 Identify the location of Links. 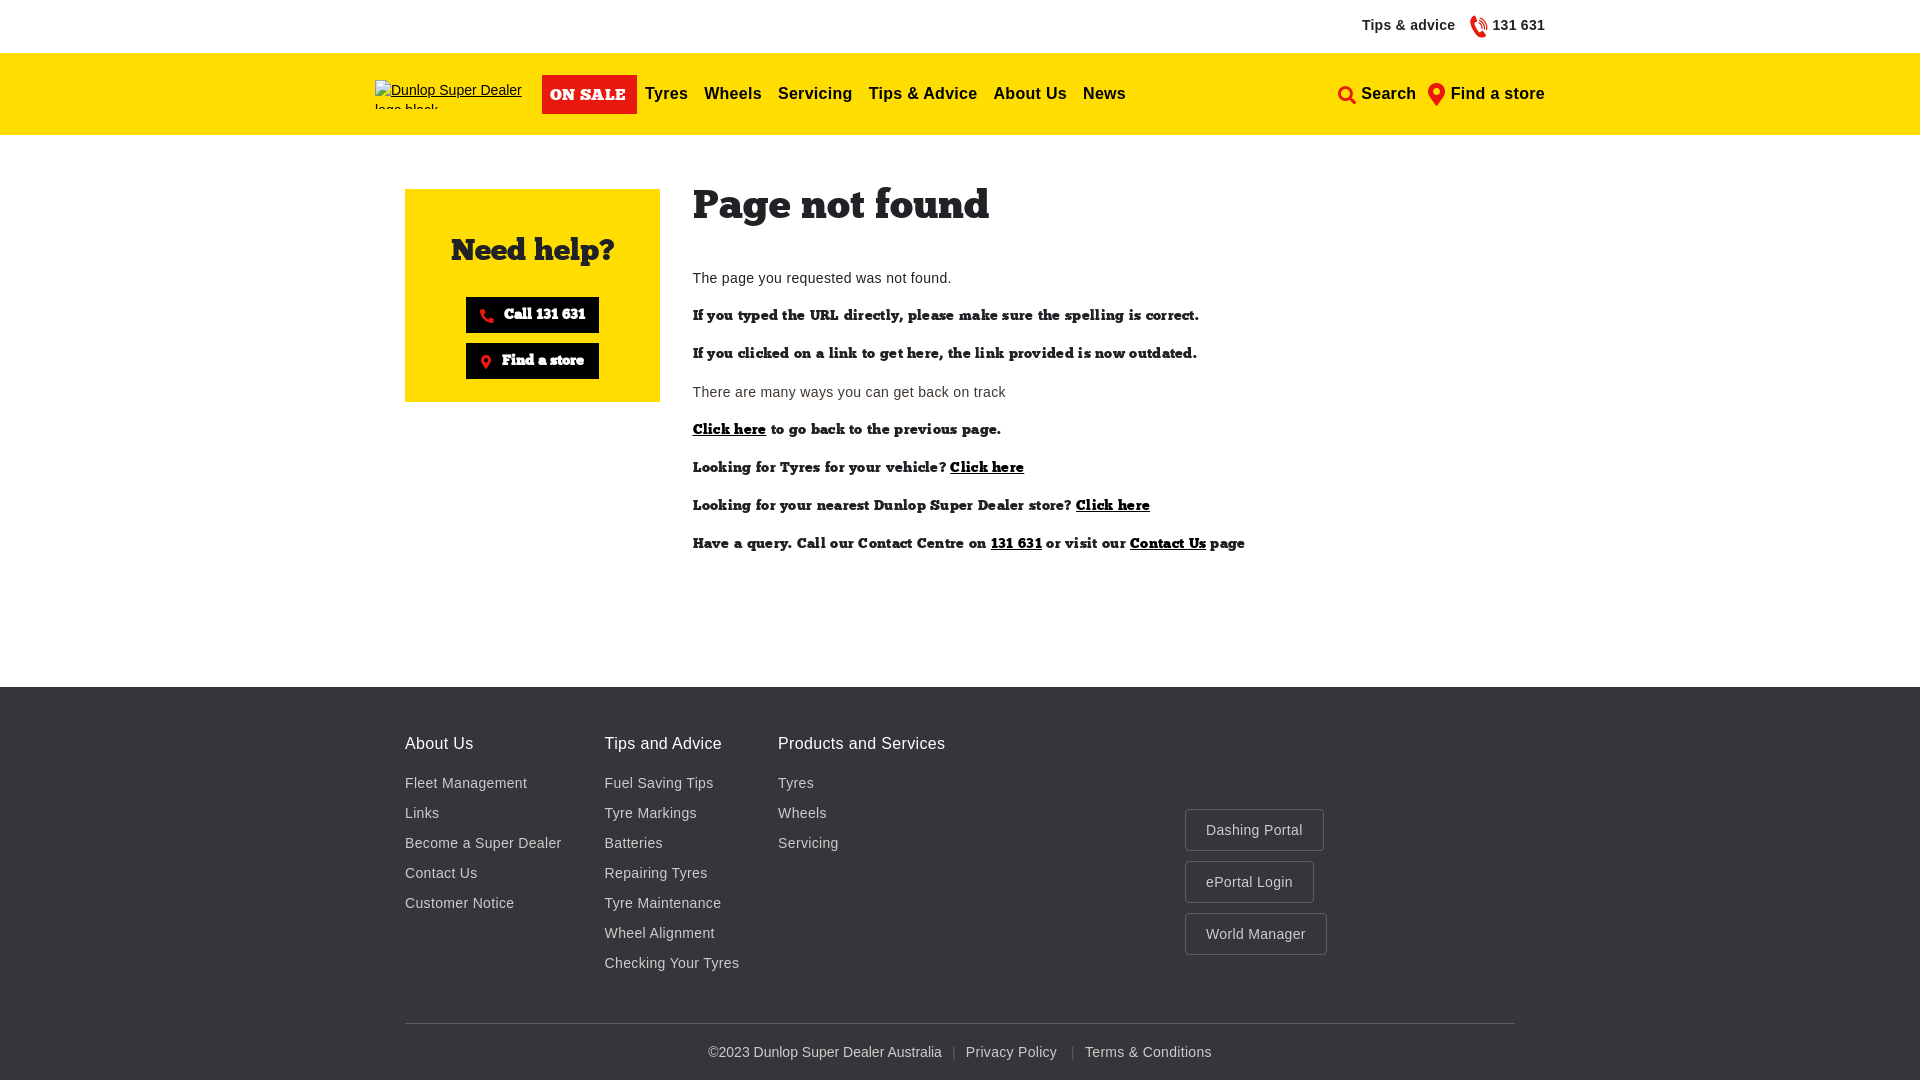
(422, 813).